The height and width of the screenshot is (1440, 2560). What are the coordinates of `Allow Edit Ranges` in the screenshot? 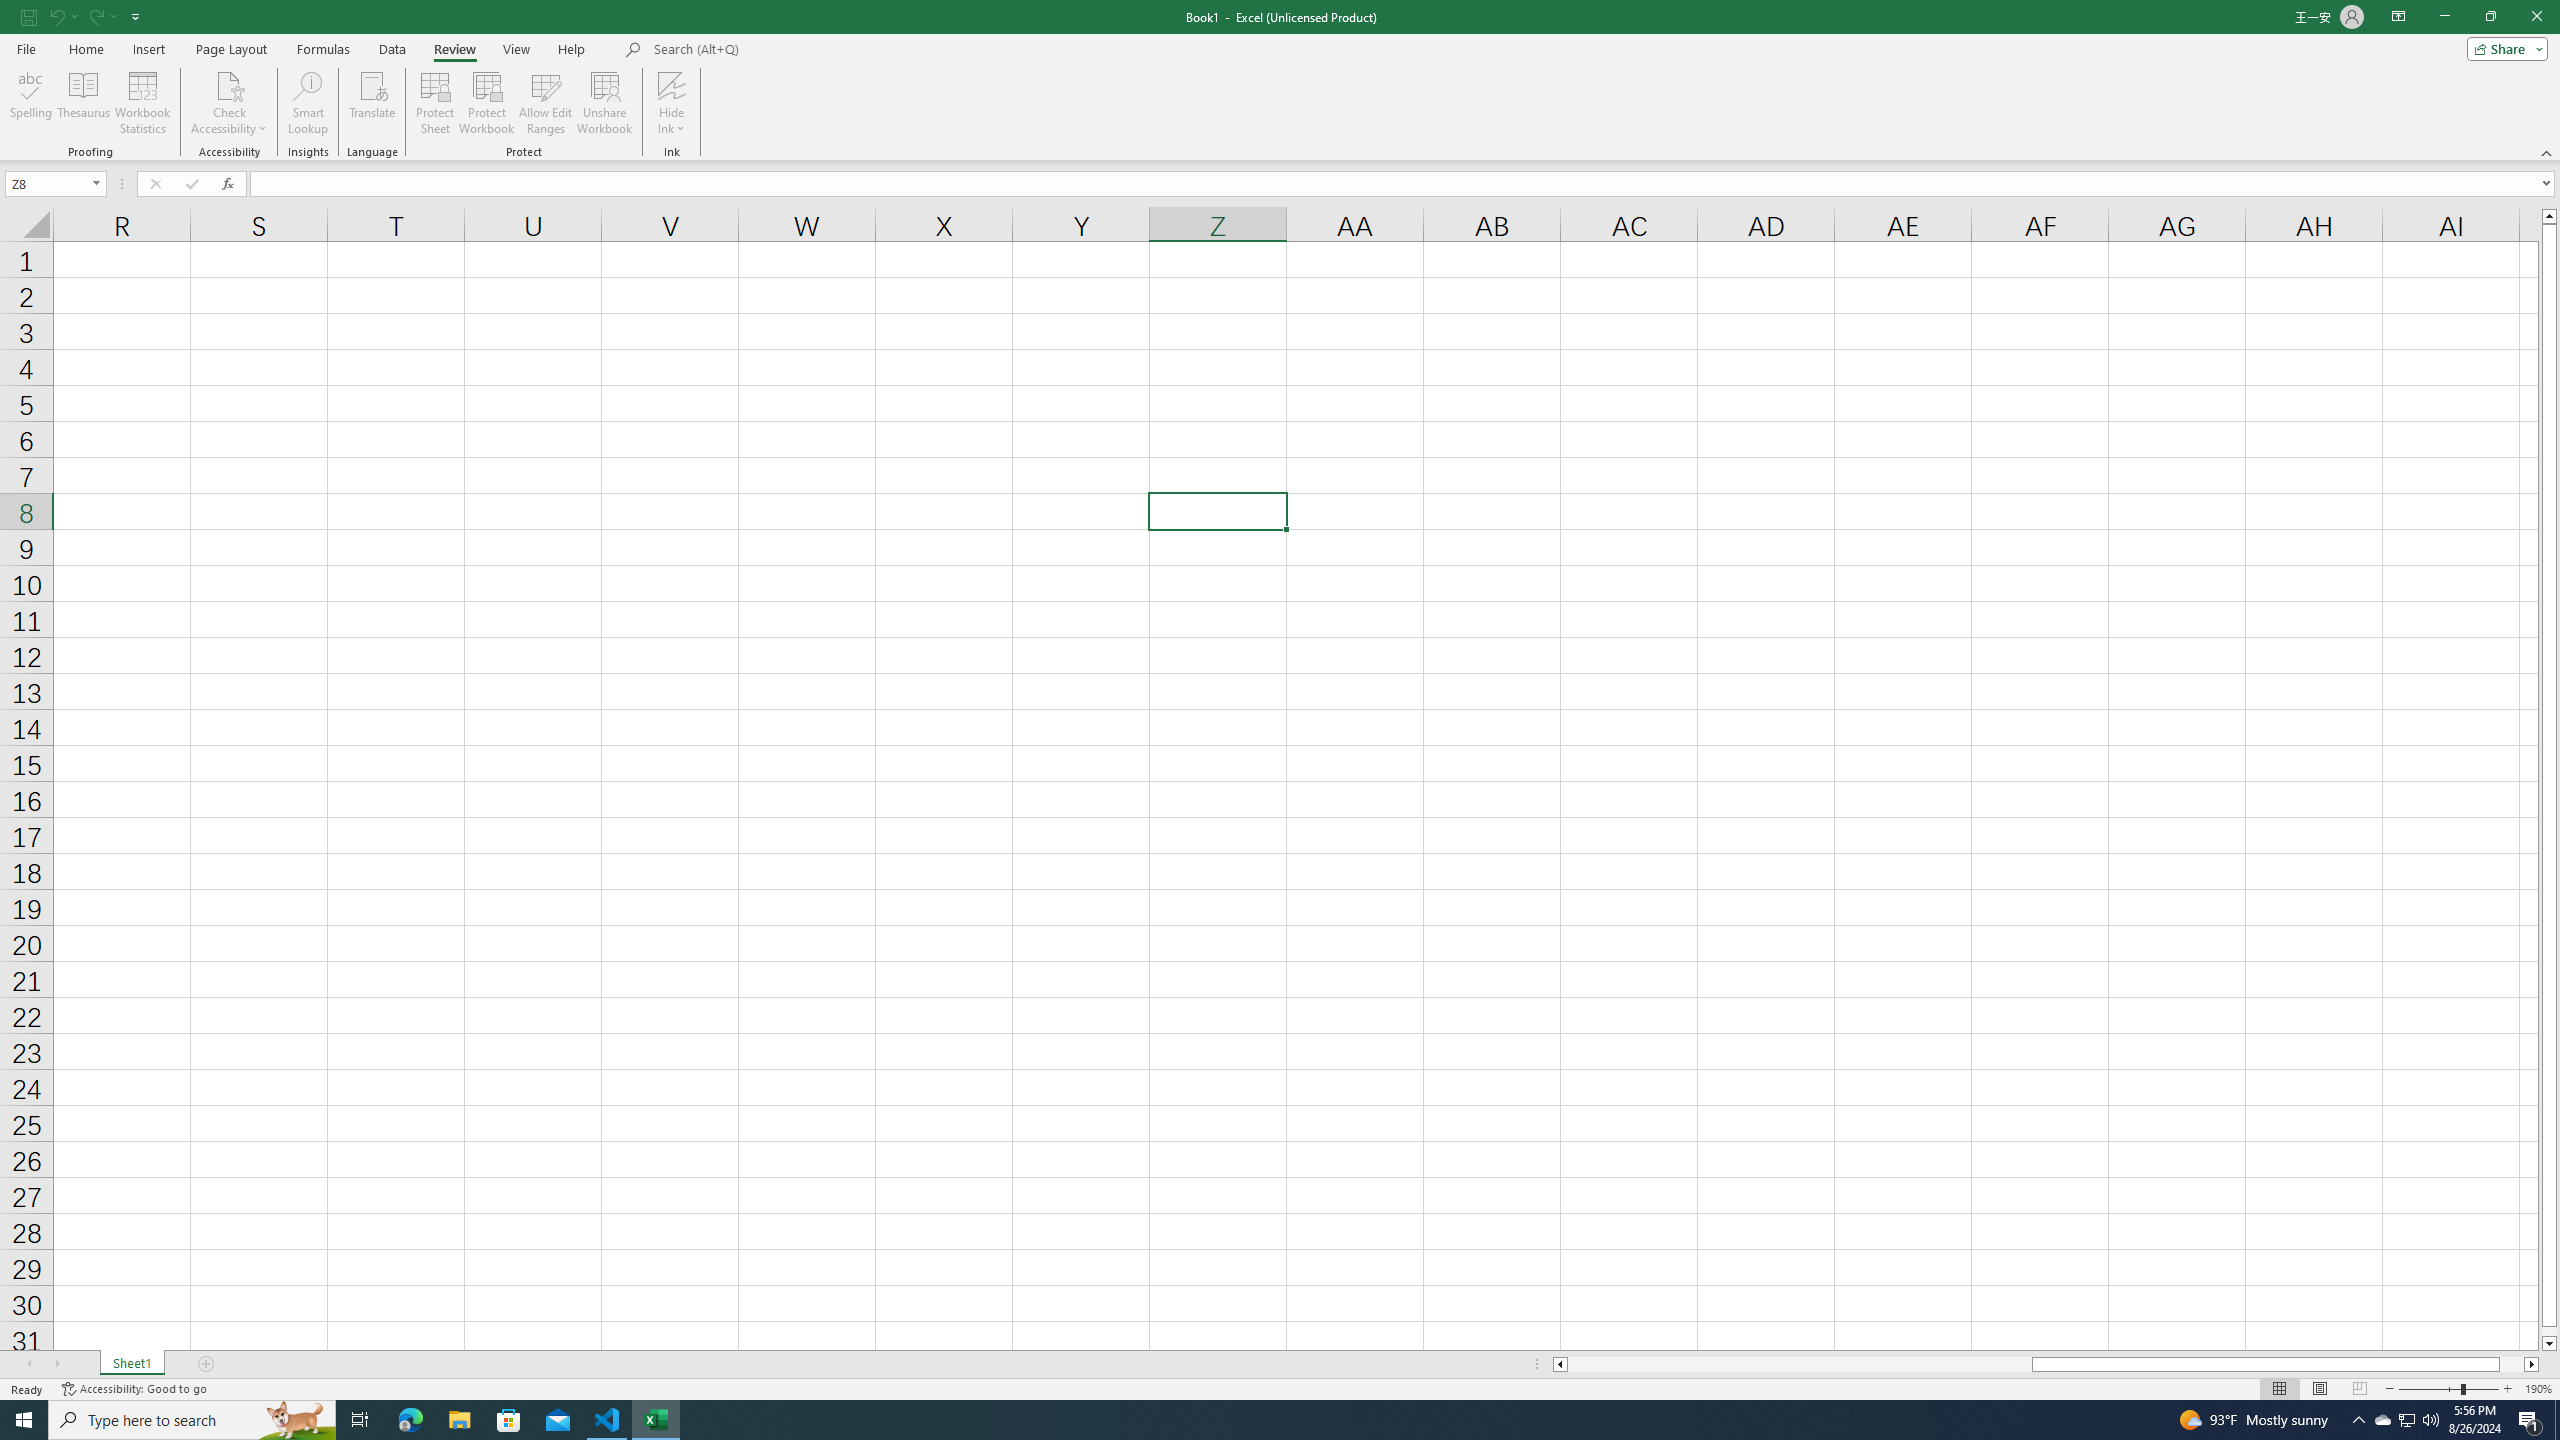 It's located at (546, 103).